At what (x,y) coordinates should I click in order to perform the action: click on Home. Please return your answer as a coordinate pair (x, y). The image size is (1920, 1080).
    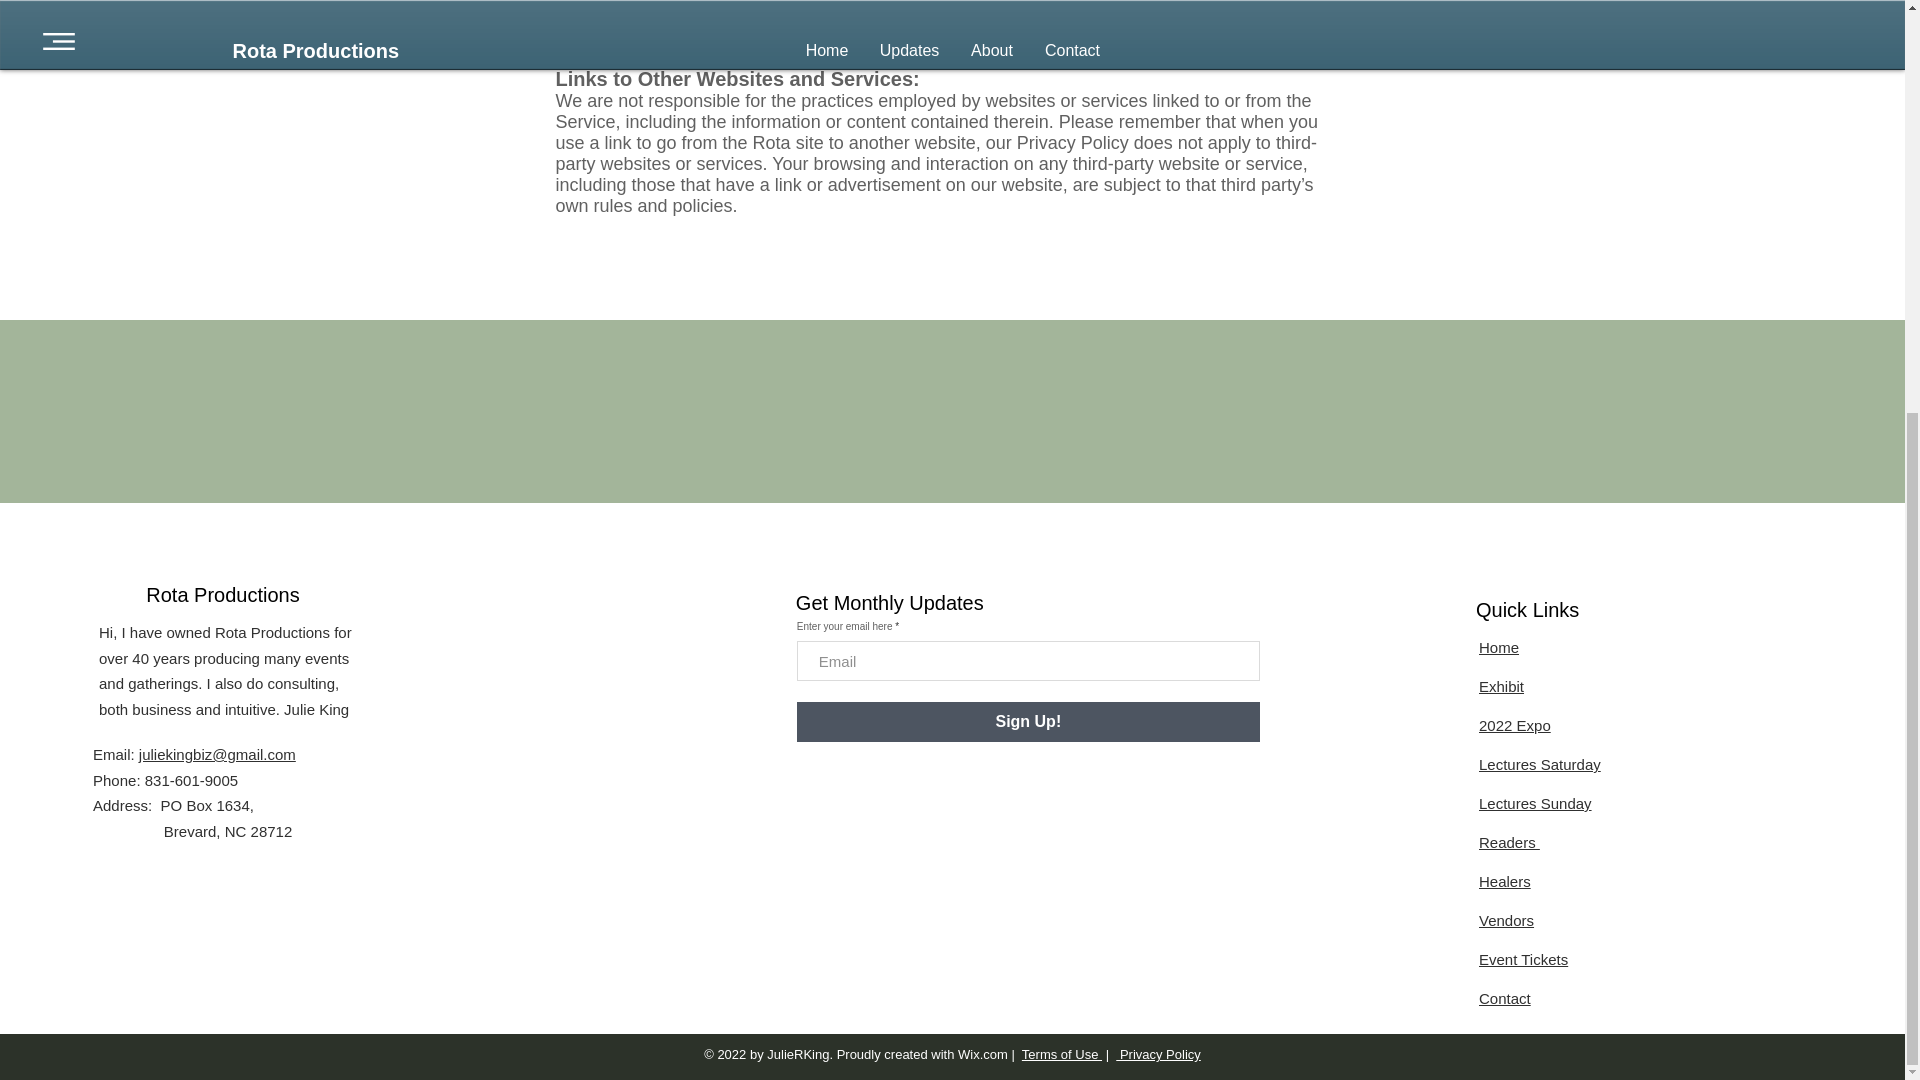
    Looking at the image, I should click on (1498, 647).